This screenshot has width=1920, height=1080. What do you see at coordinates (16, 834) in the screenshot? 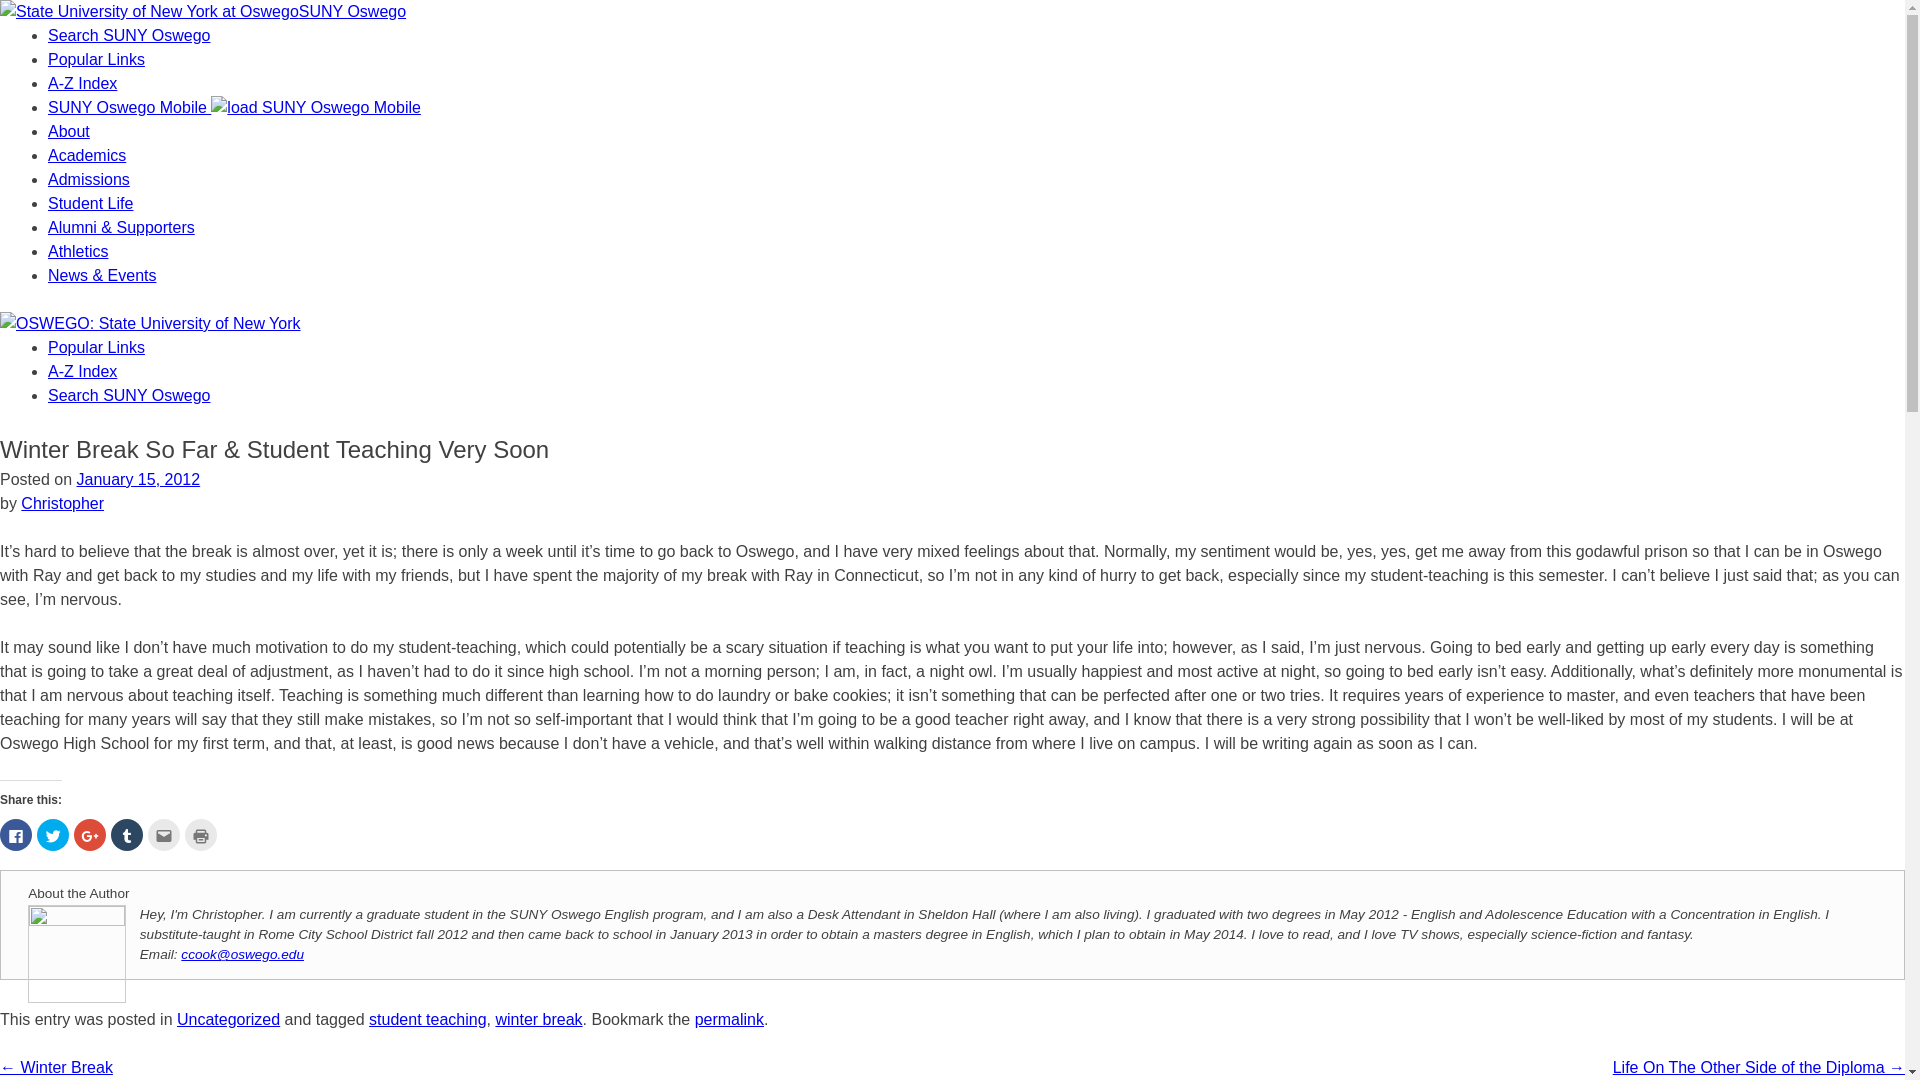
I see `Click to share on Facebook` at bounding box center [16, 834].